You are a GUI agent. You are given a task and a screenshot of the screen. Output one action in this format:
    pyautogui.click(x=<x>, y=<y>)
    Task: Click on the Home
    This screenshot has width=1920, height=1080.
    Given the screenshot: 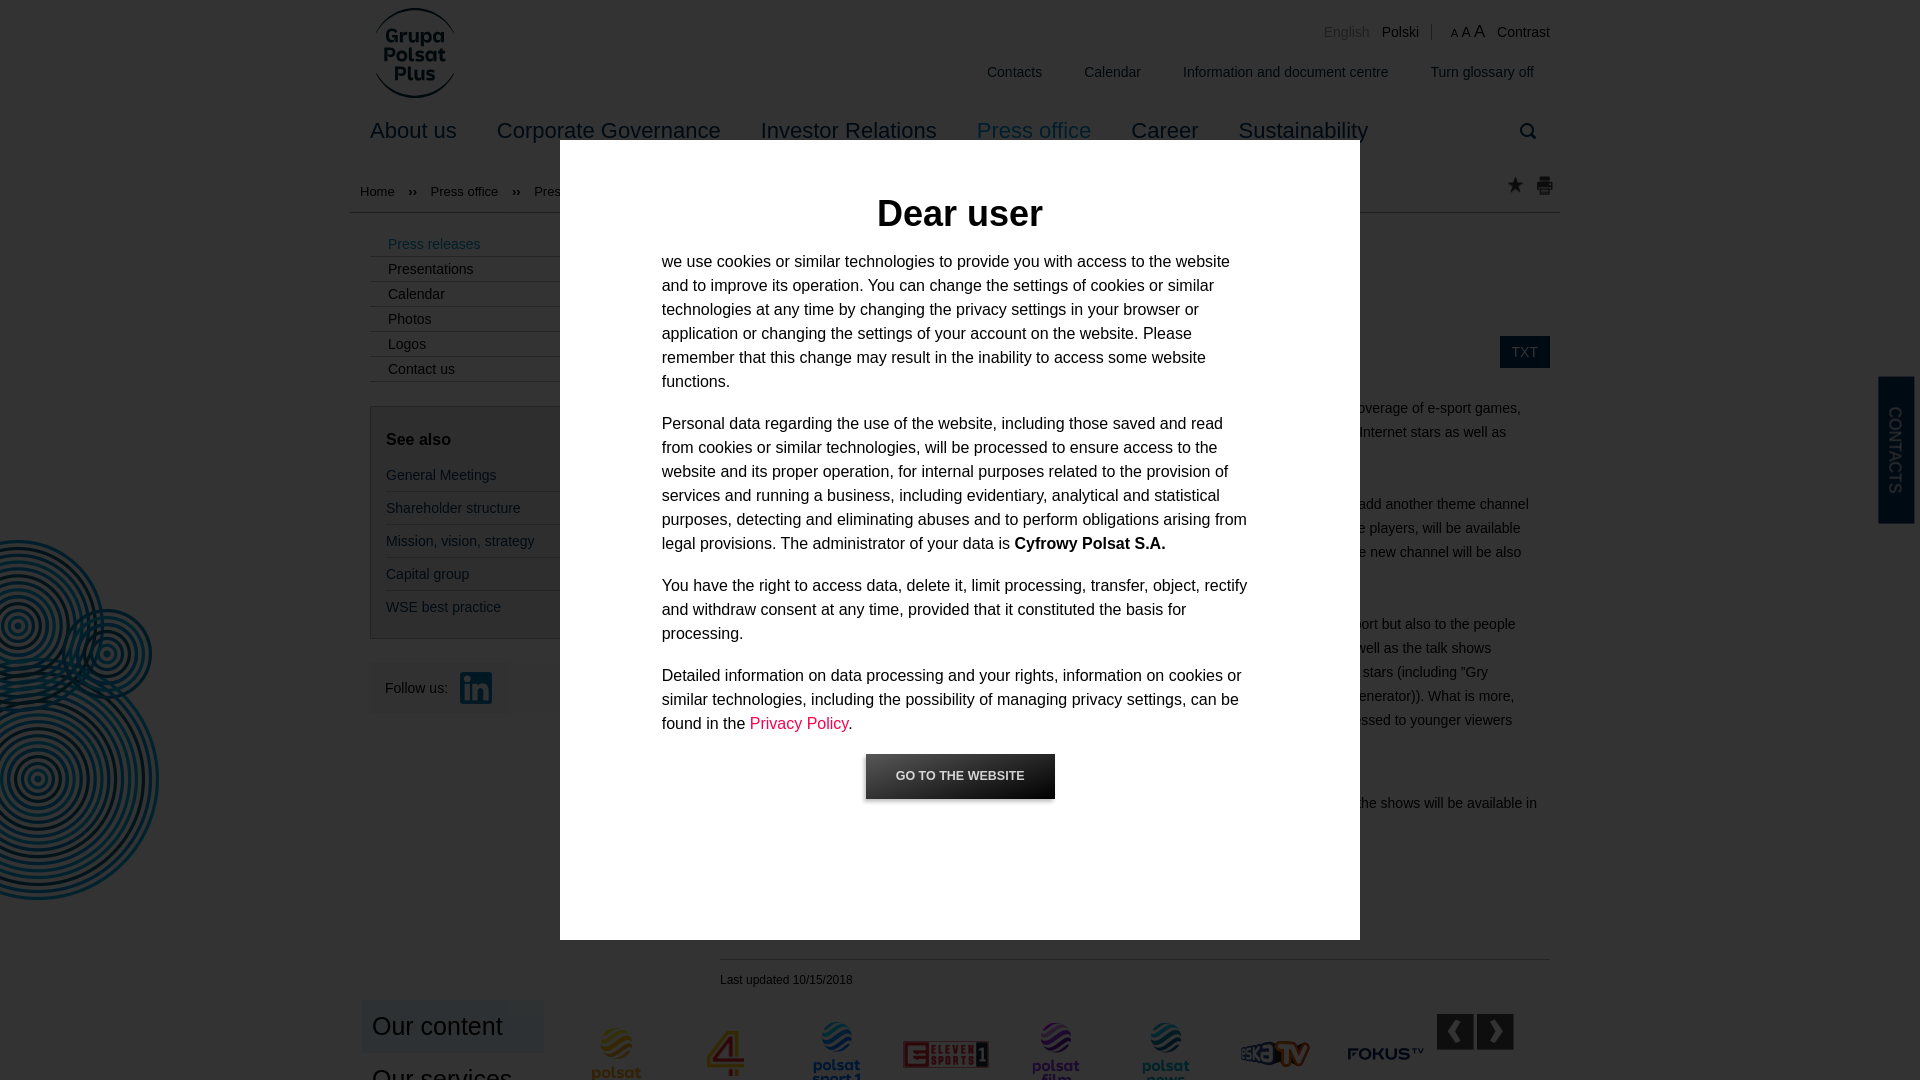 What is the action you would take?
    pyautogui.click(x=415, y=52)
    